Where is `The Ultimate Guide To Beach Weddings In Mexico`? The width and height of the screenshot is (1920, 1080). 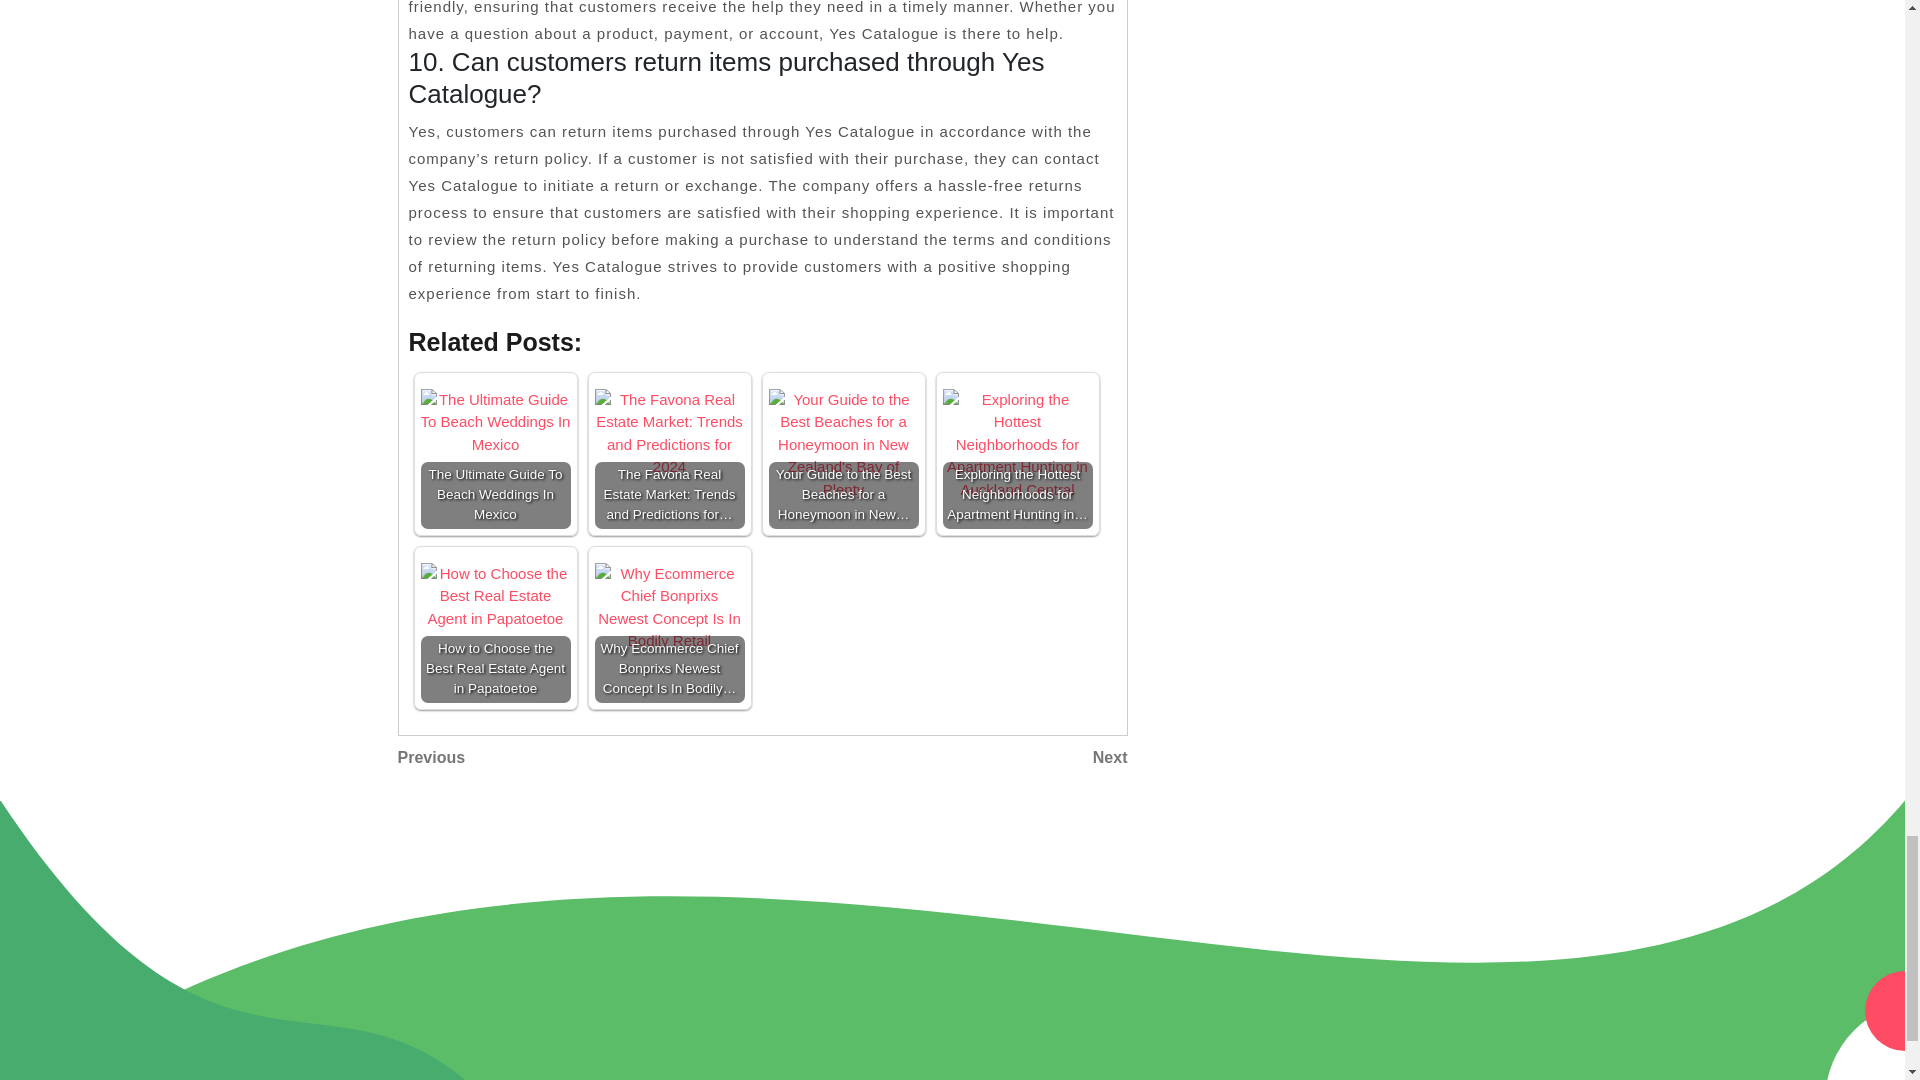
The Ultimate Guide To Beach Weddings In Mexico is located at coordinates (495, 596).